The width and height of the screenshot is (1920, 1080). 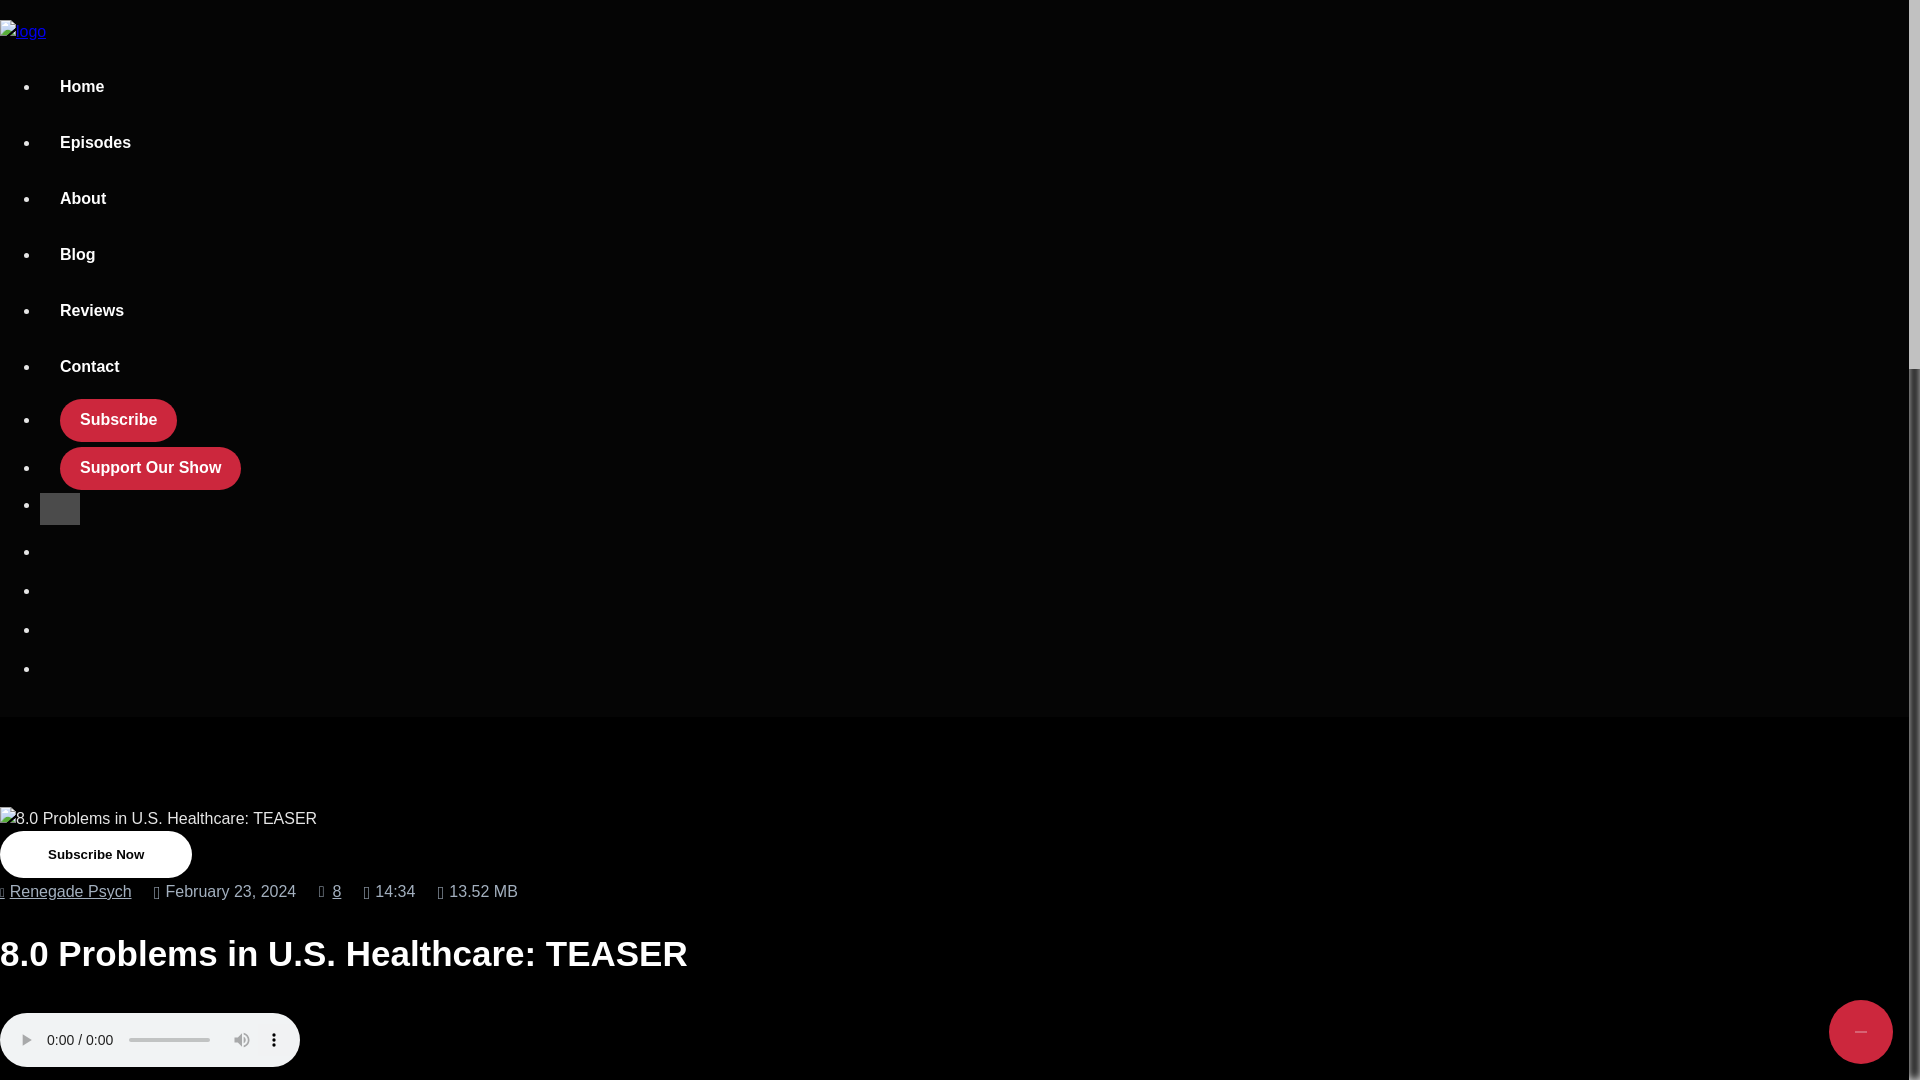 What do you see at coordinates (150, 469) in the screenshot?
I see `Support Our Show` at bounding box center [150, 469].